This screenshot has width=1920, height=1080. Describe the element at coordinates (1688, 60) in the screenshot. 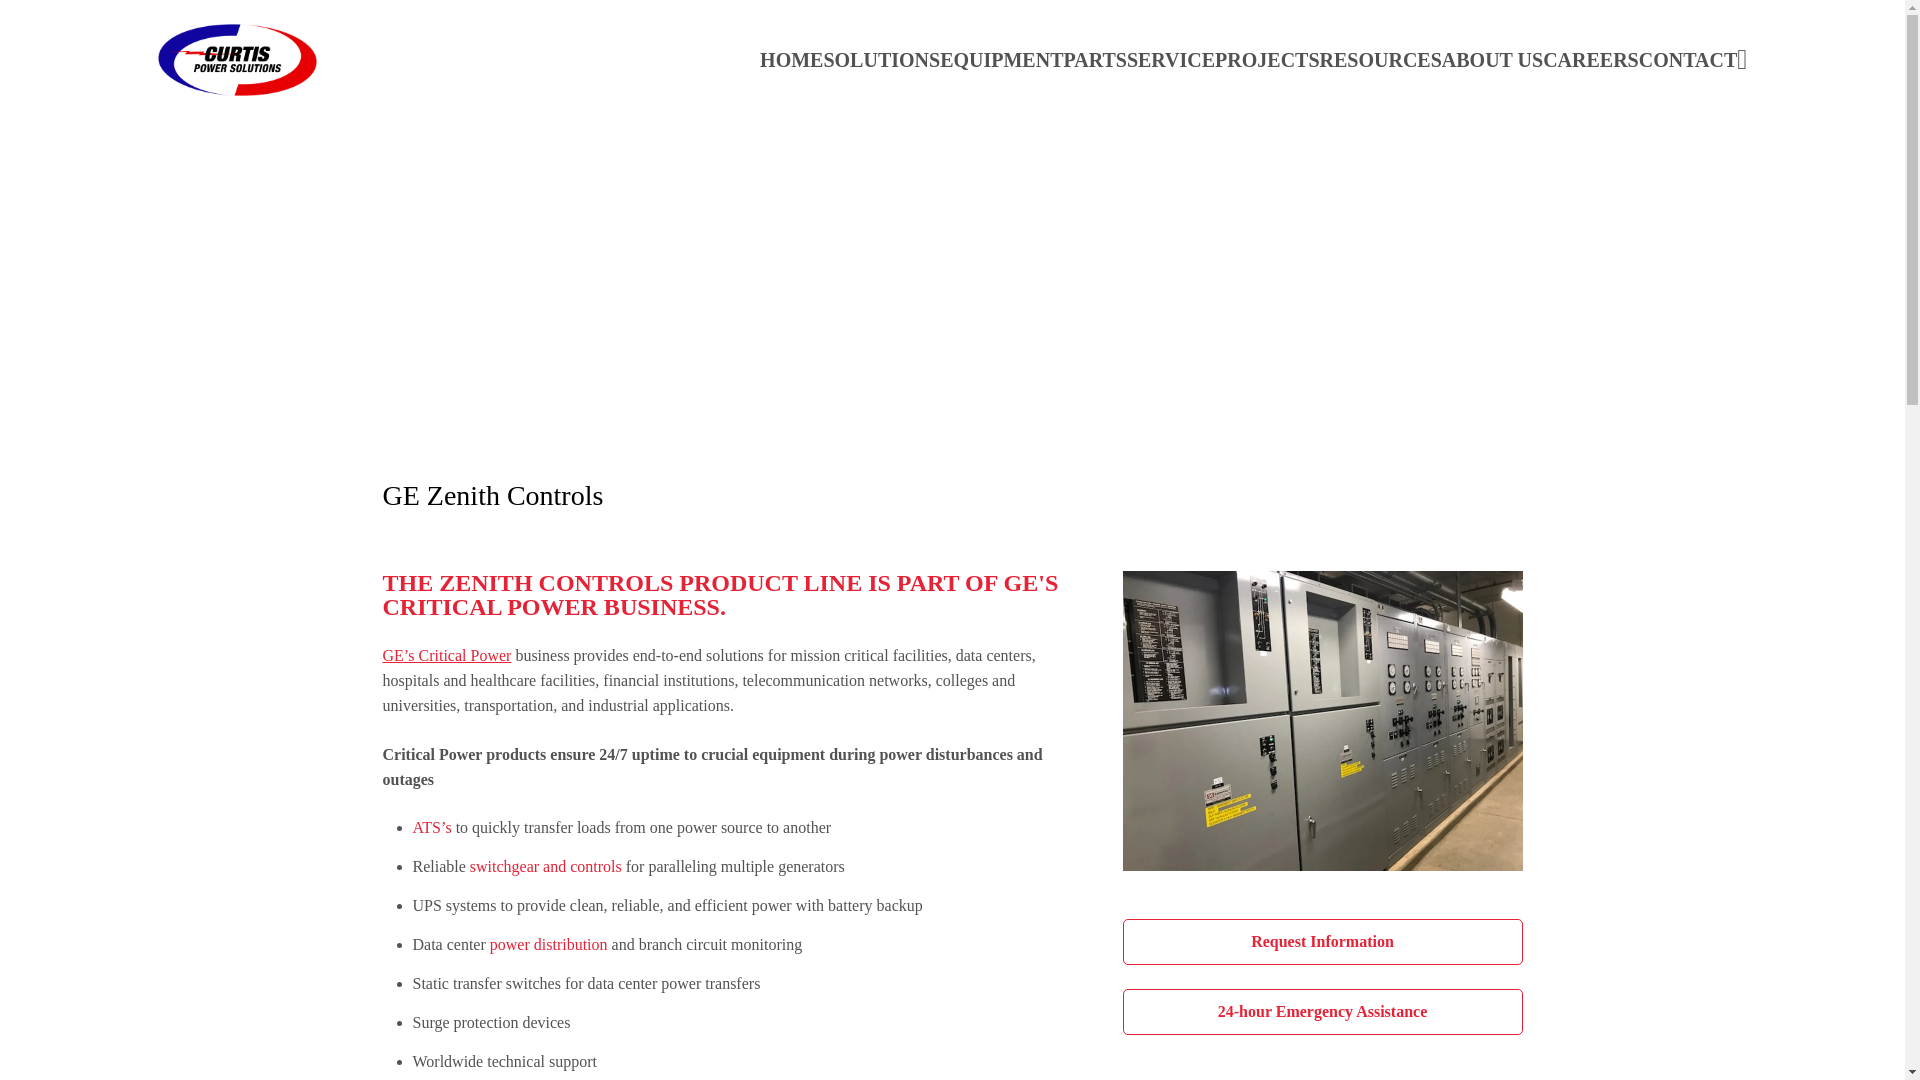

I see `CONTACT` at that location.